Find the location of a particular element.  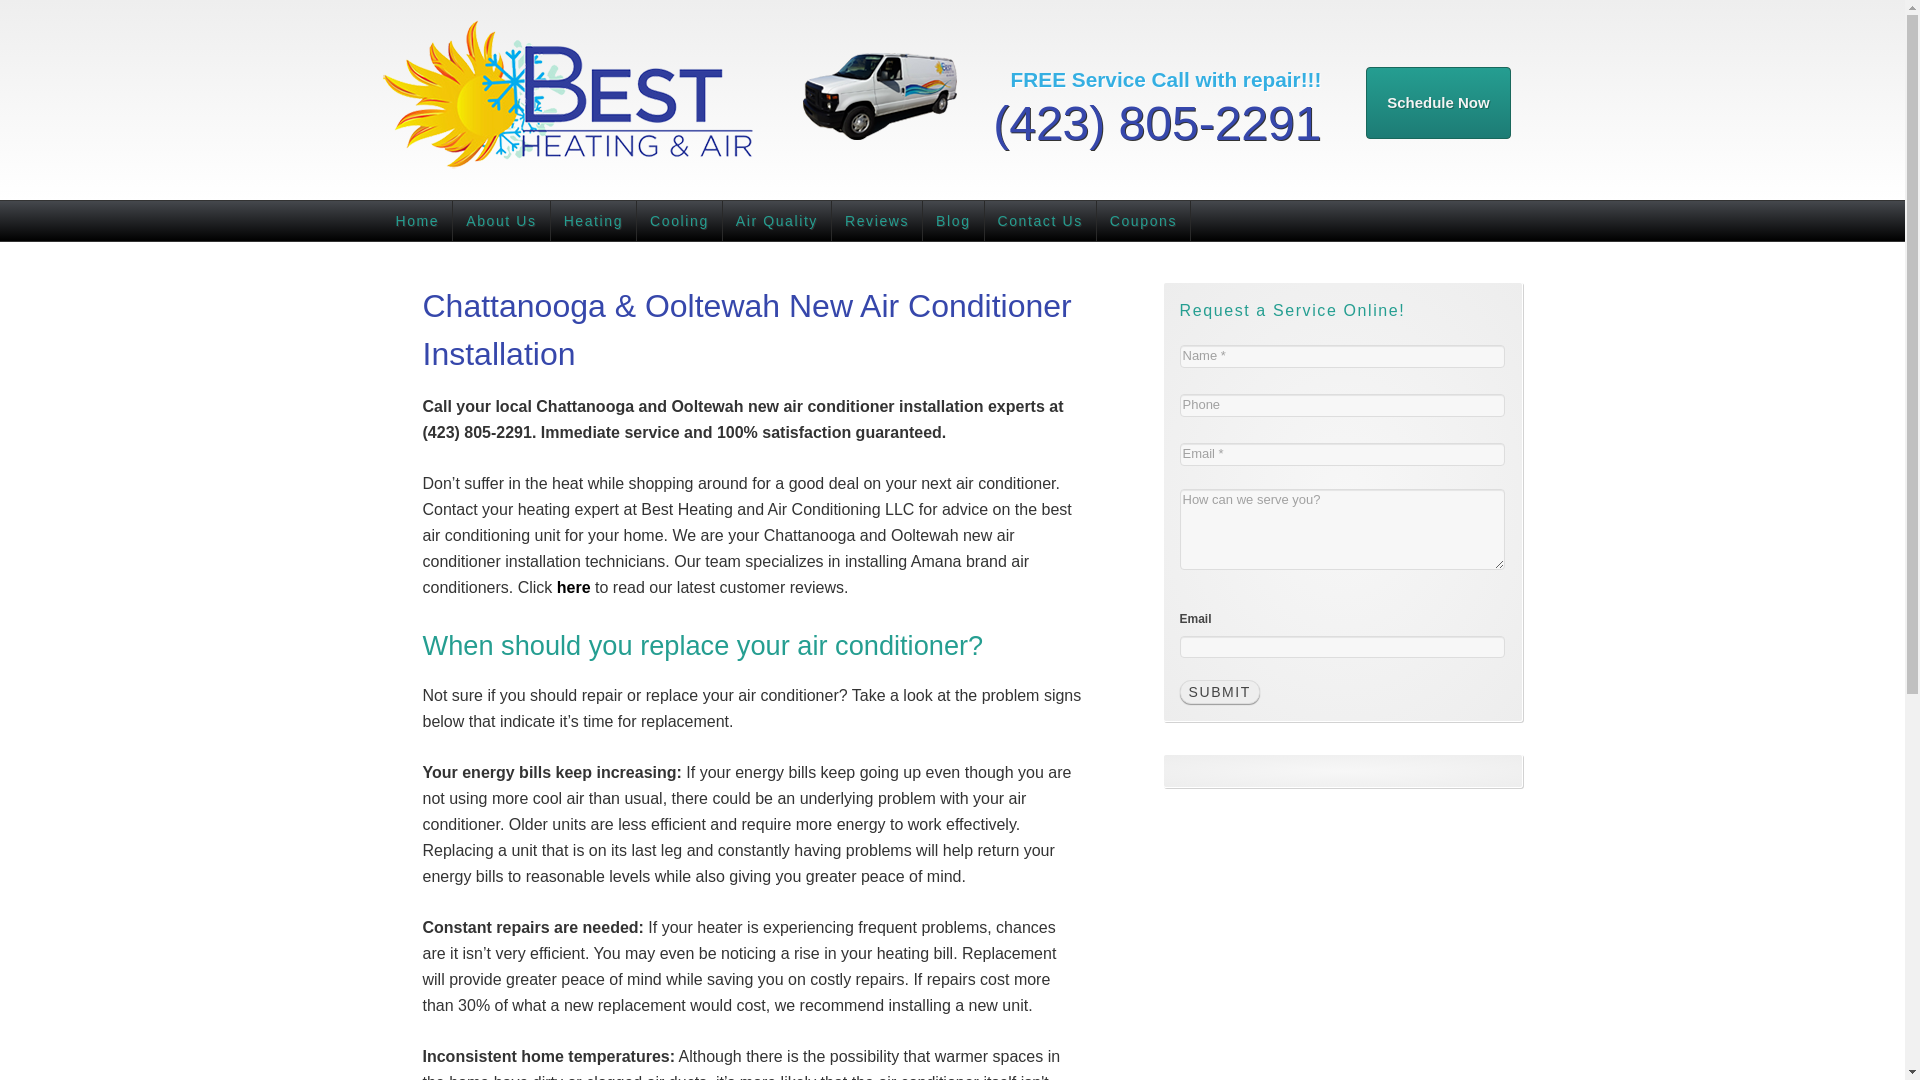

here is located at coordinates (574, 587).